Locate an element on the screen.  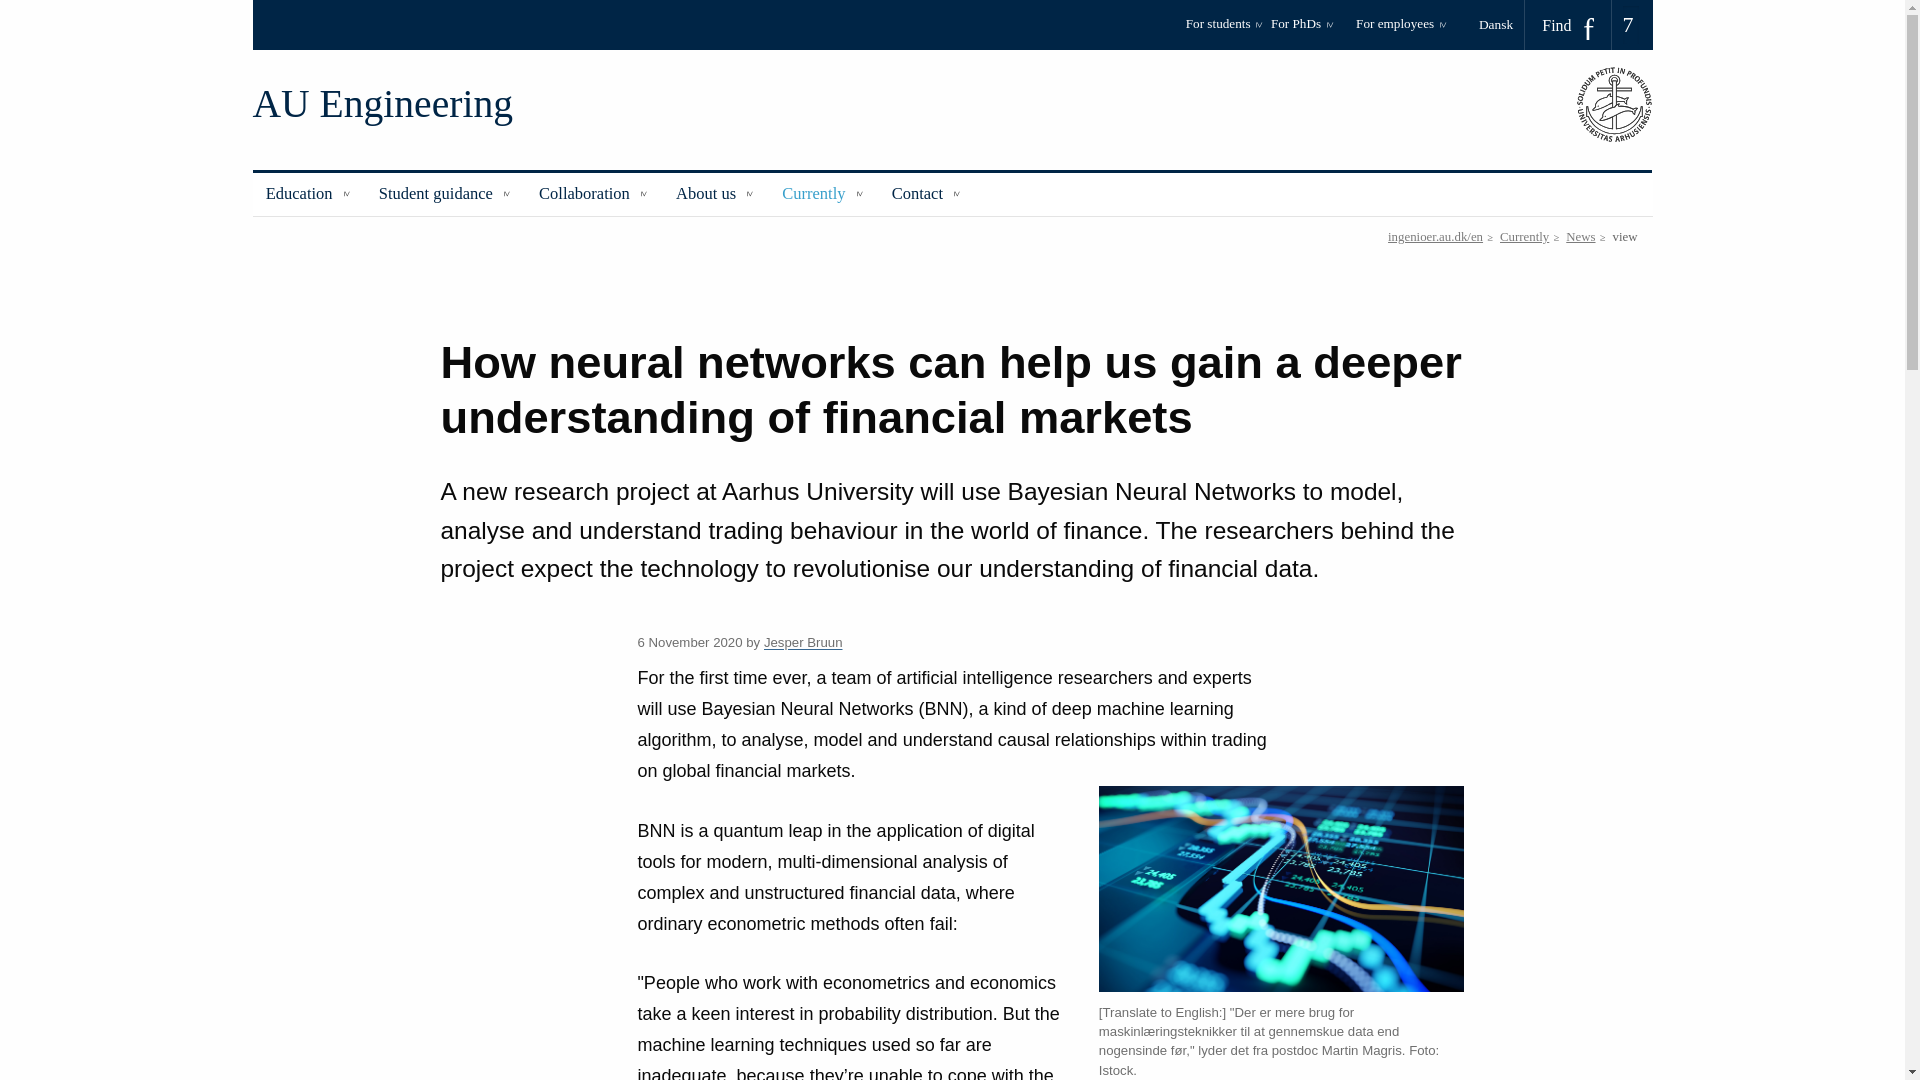
For students is located at coordinates (1224, 30).